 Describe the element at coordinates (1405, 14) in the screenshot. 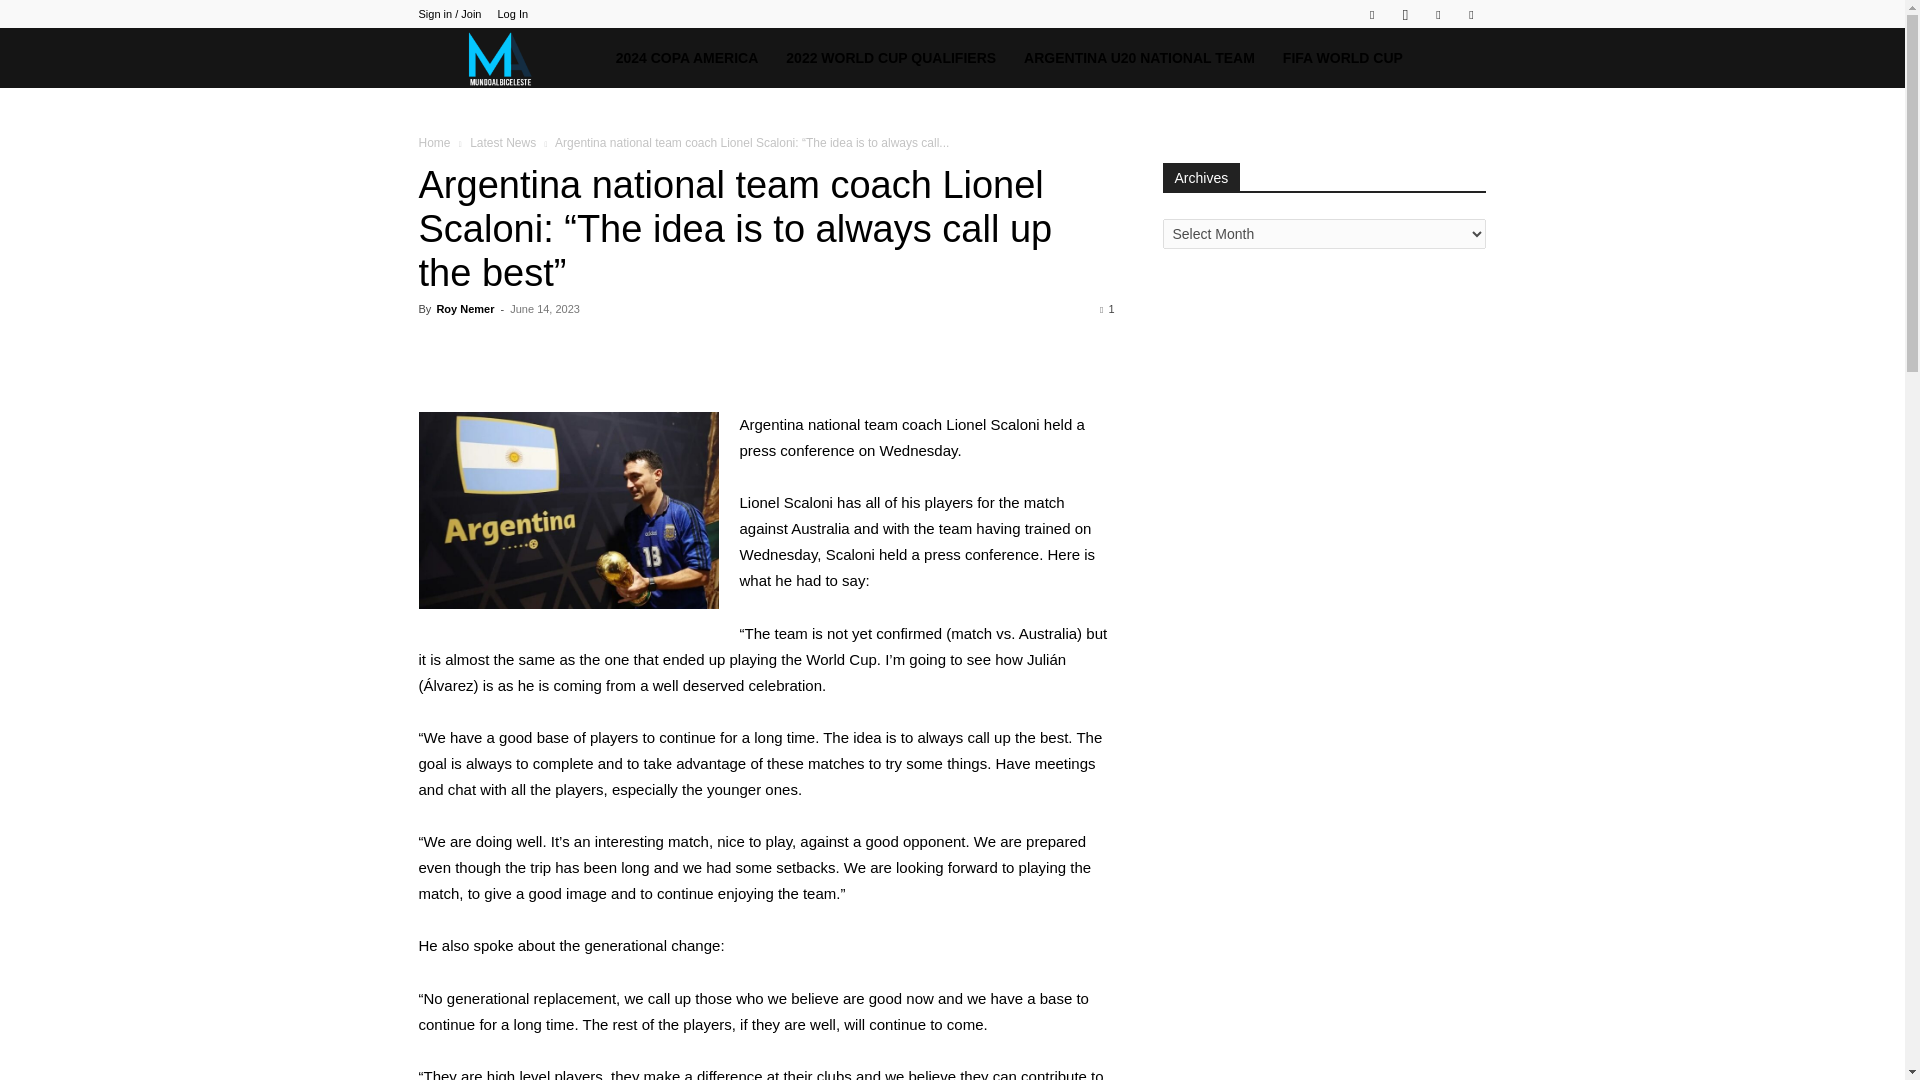

I see `Instagram` at that location.